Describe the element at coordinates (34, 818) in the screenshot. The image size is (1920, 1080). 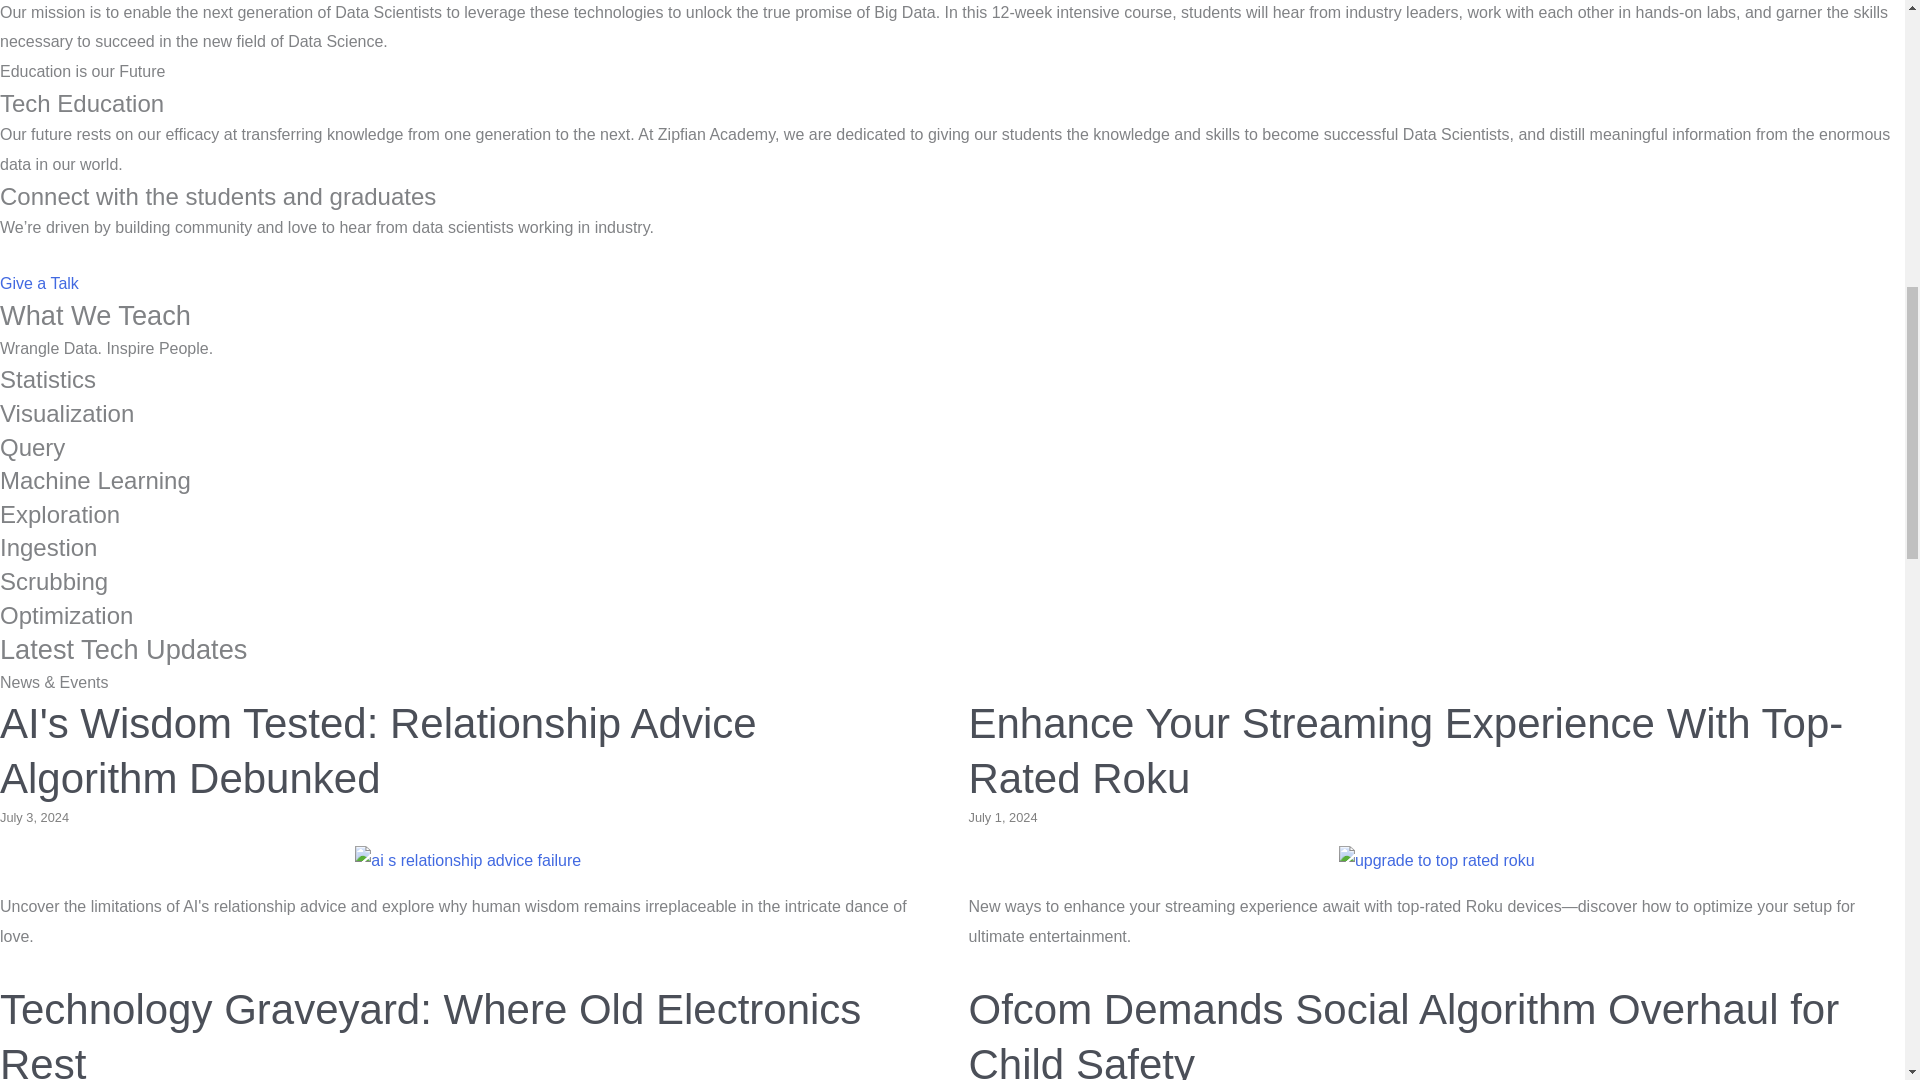
I see `July 3, 2024` at that location.